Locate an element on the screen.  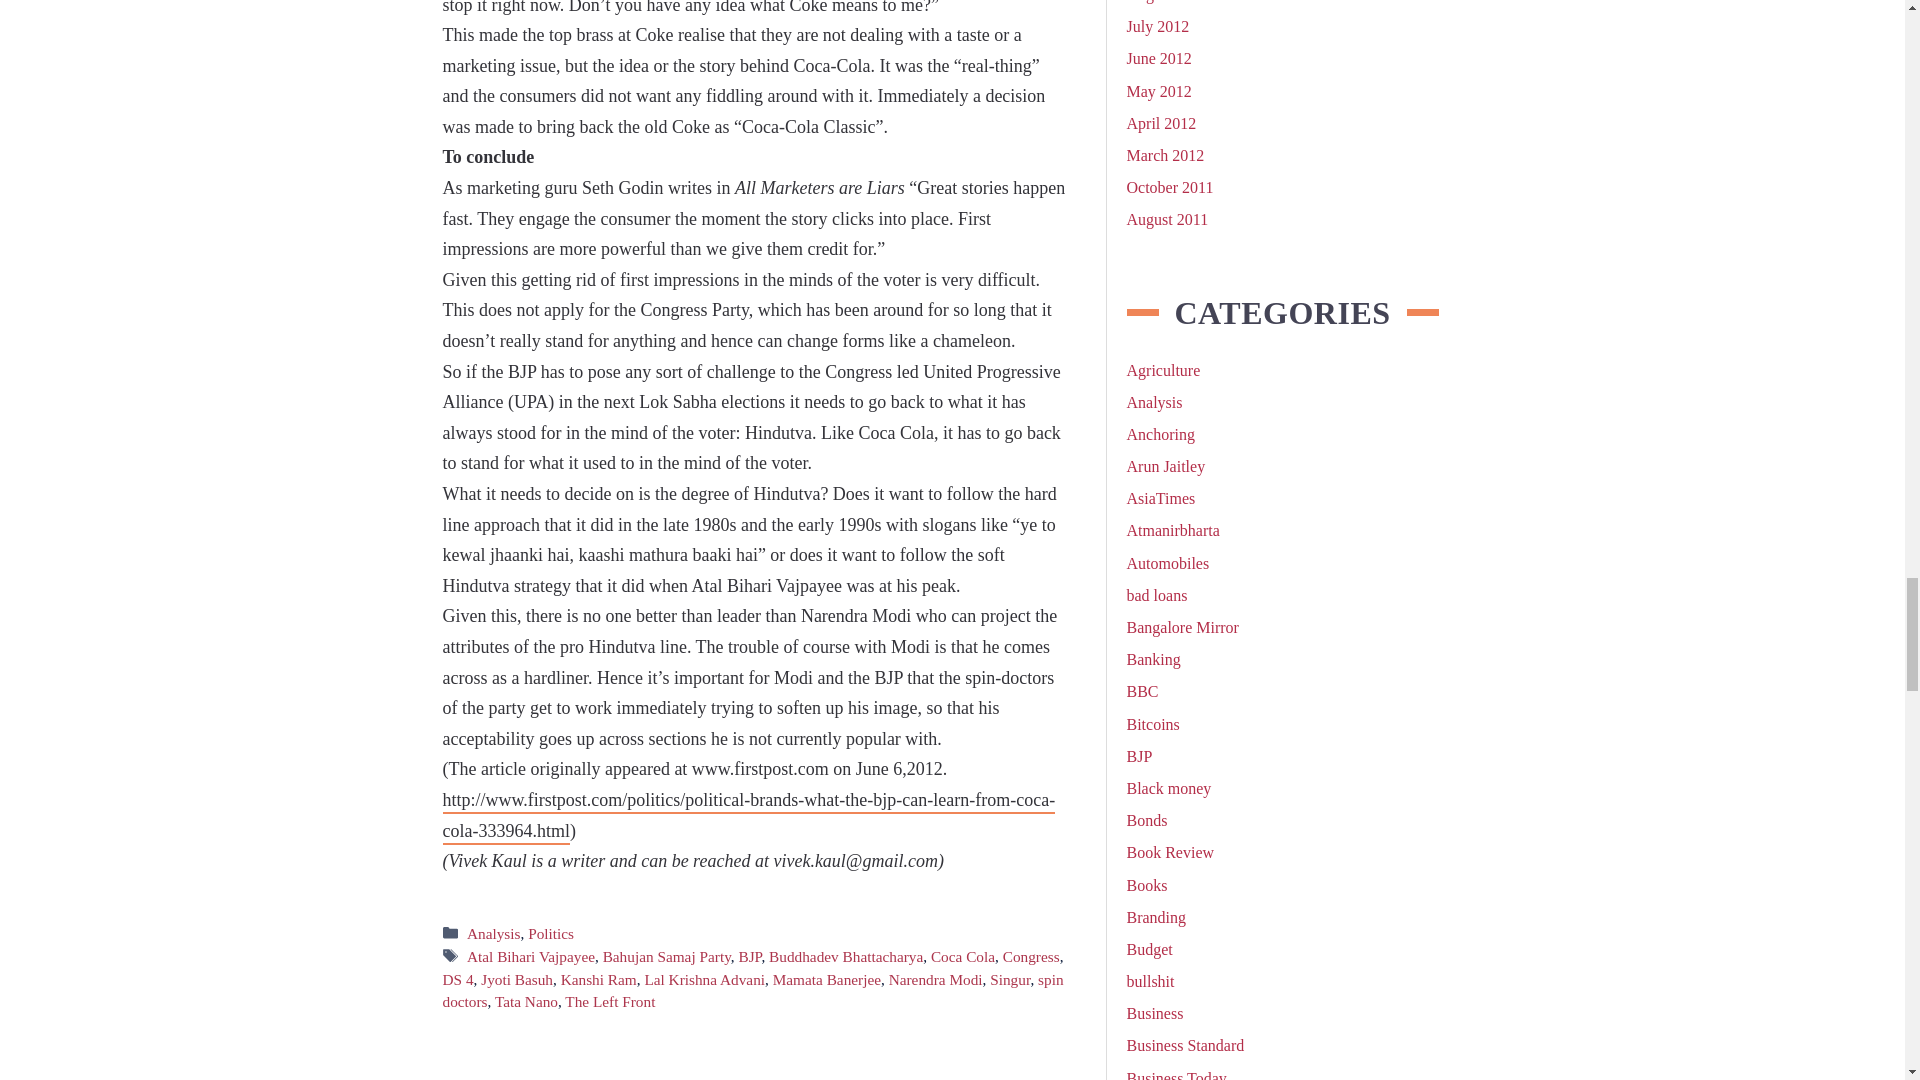
Analysis is located at coordinates (493, 932).